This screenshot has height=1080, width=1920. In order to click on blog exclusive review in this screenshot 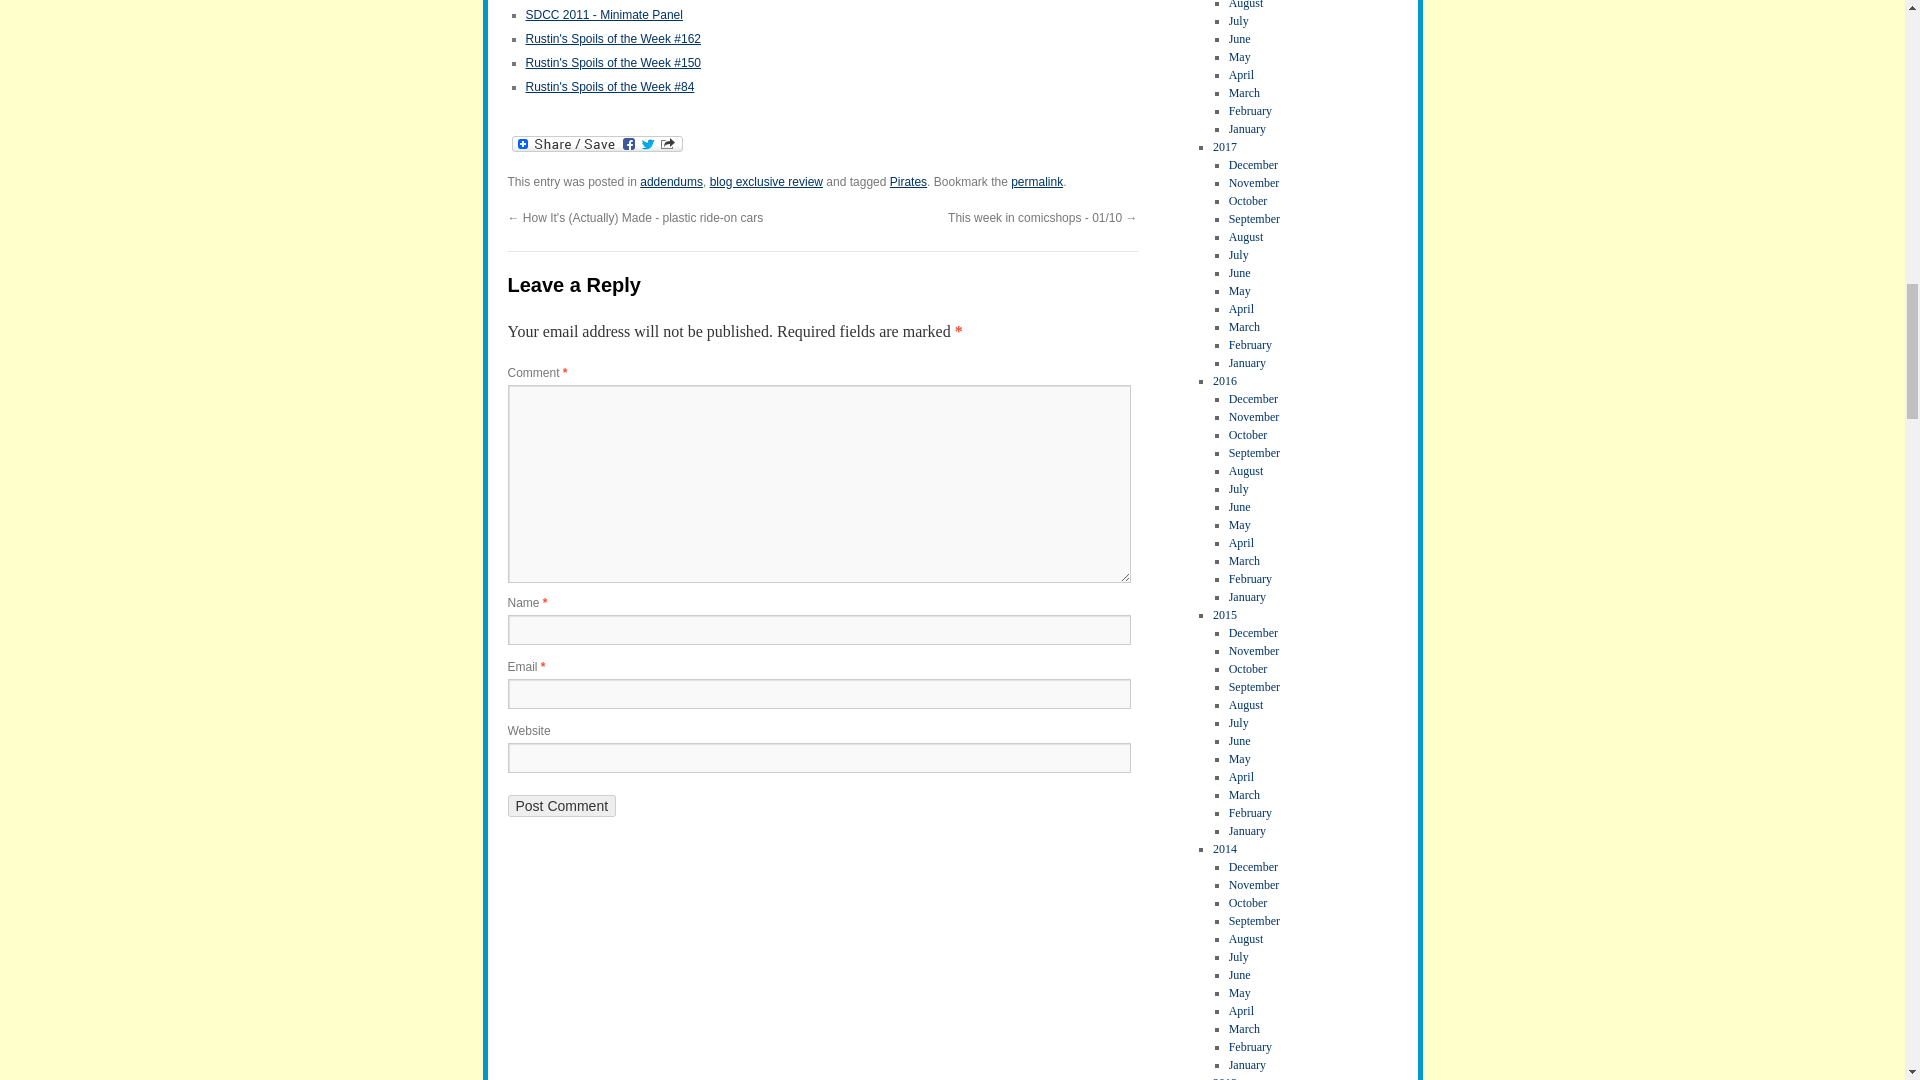, I will do `click(766, 182)`.